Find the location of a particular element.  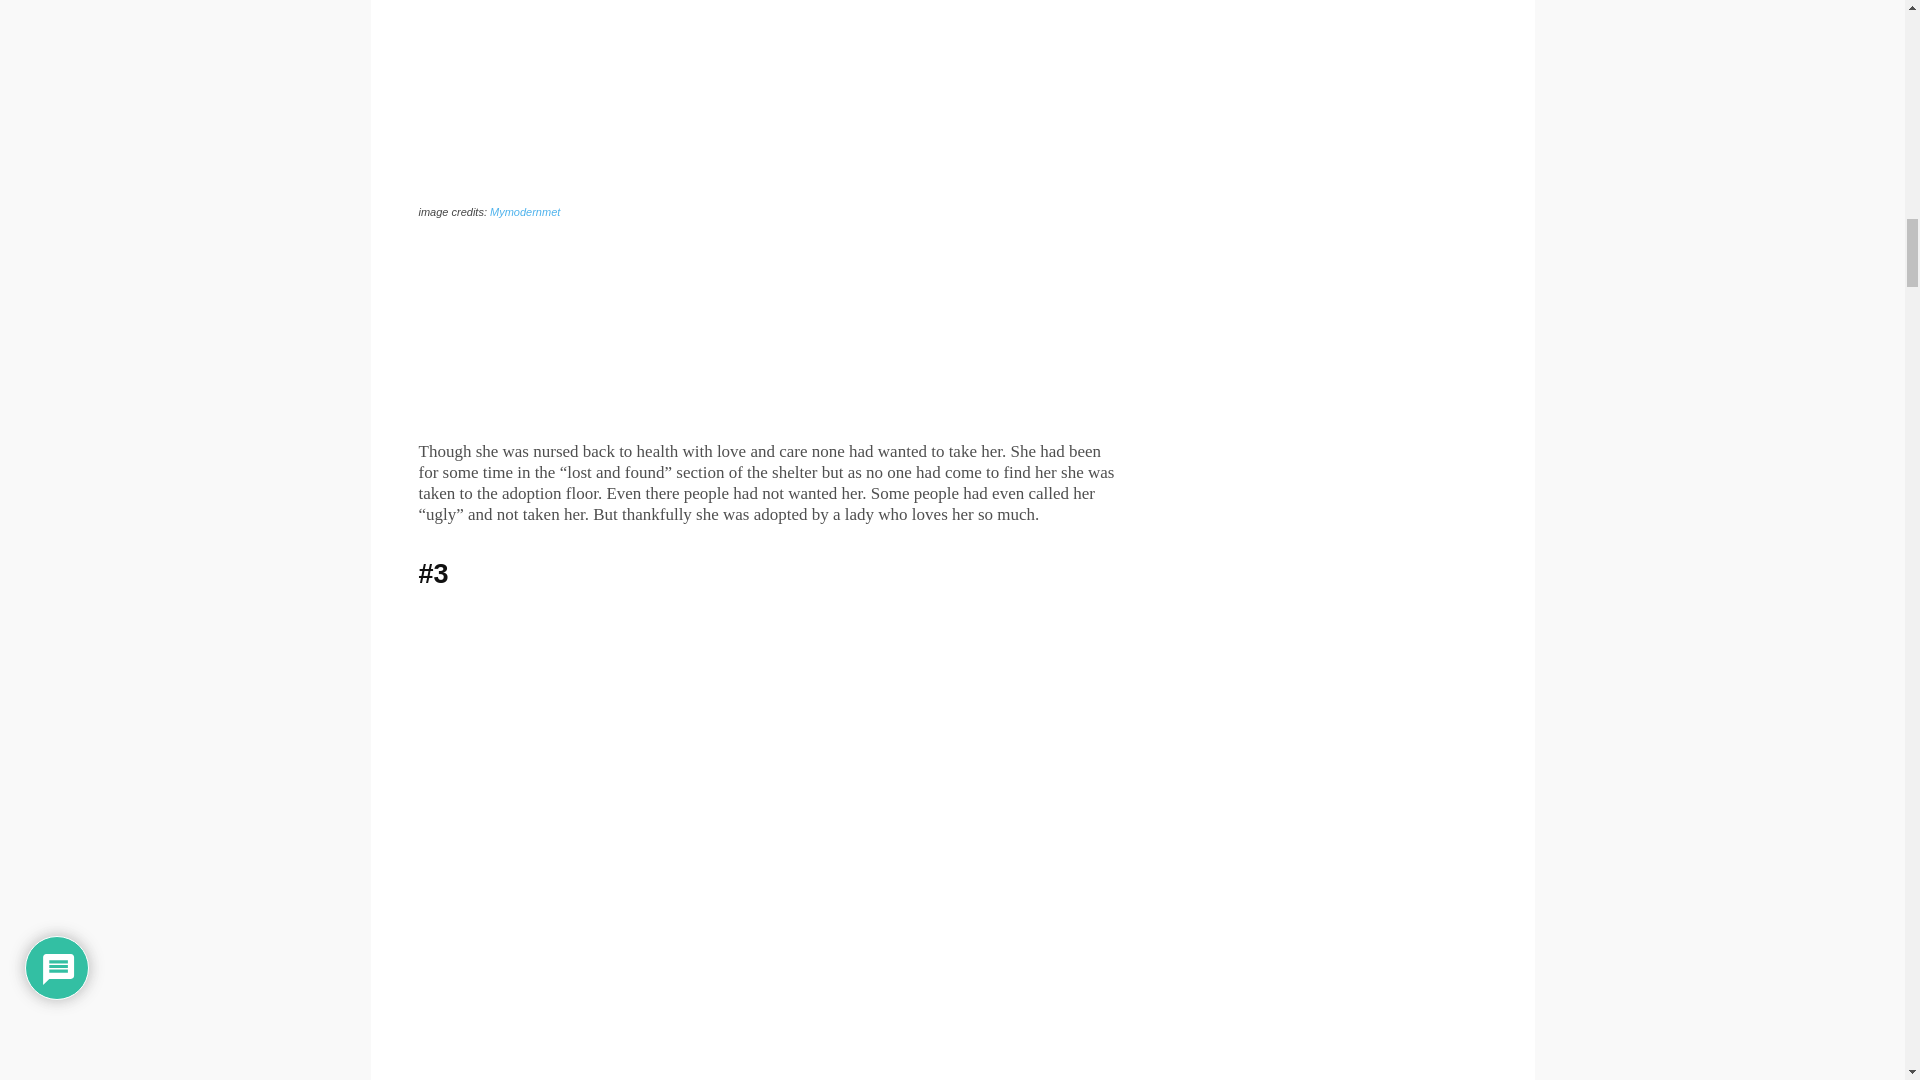

Mymodernmet is located at coordinates (524, 212).